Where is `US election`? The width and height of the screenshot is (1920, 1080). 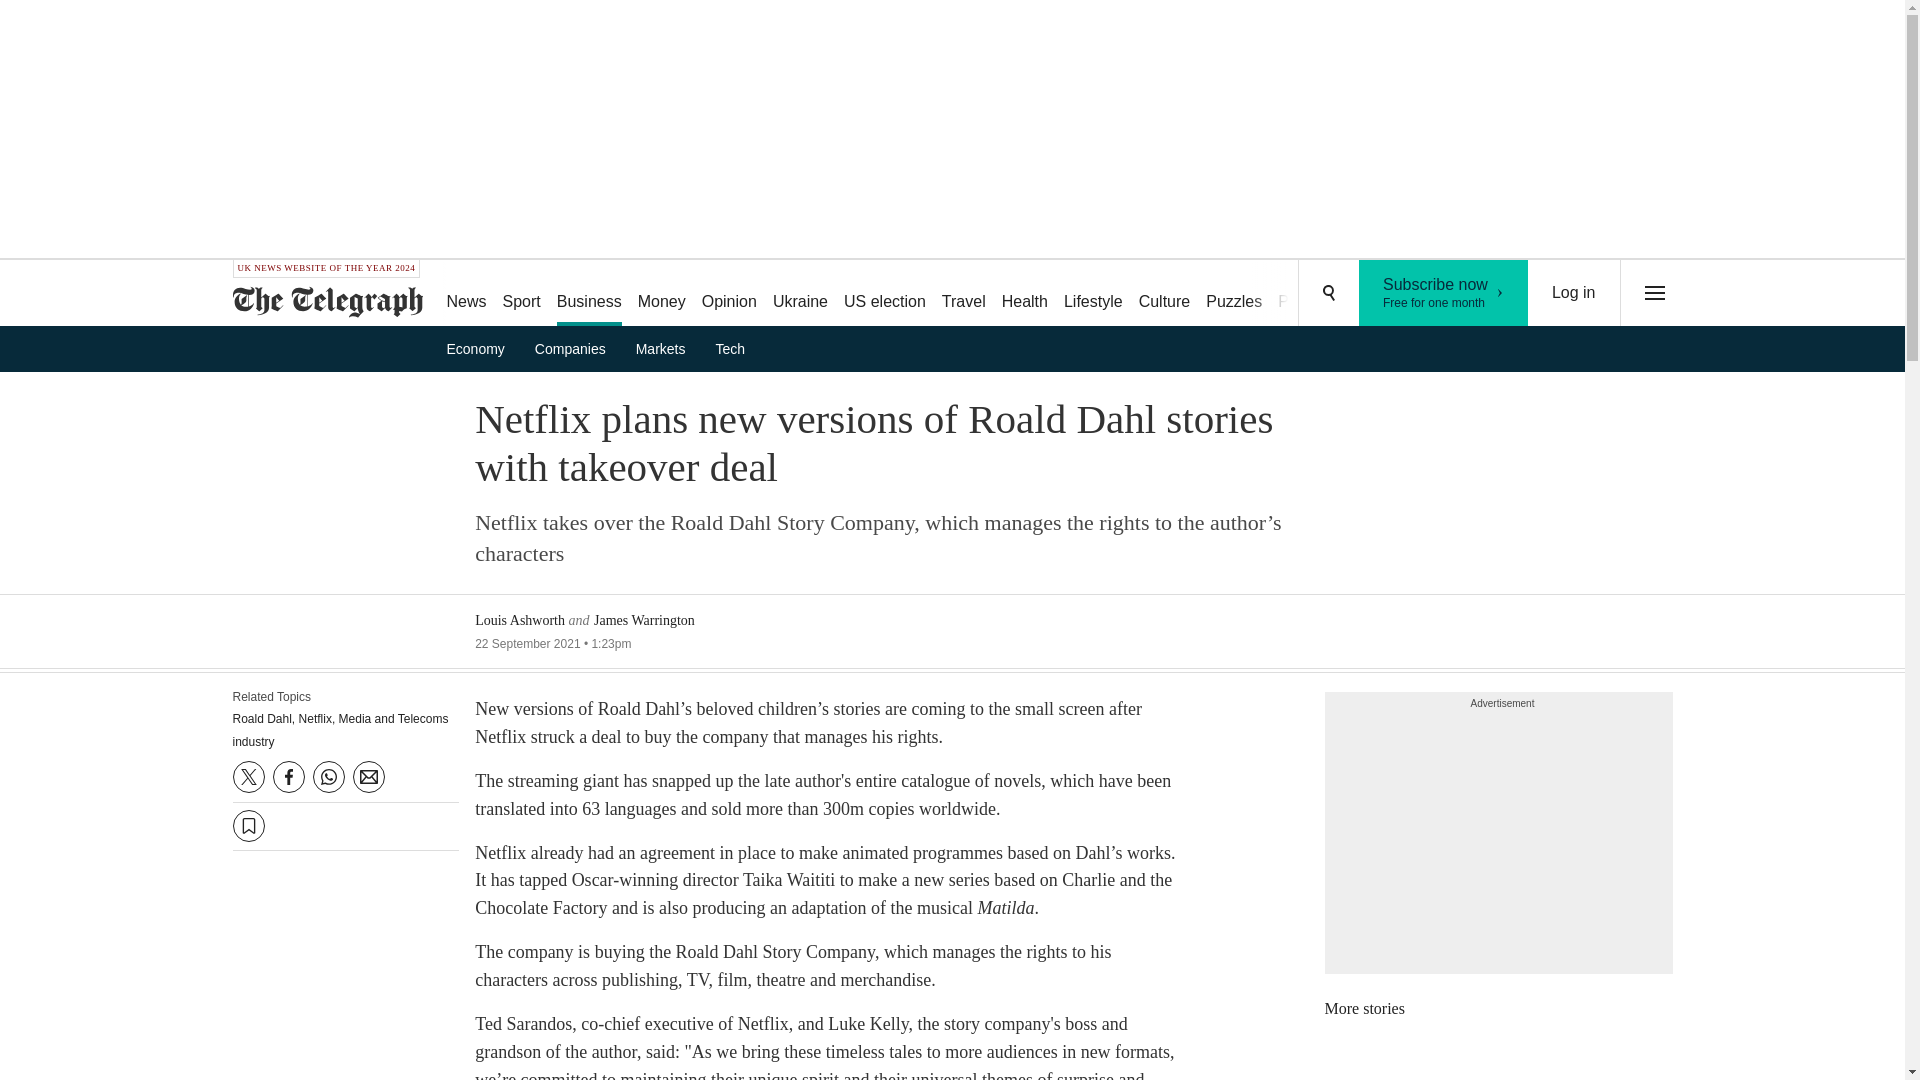 US election is located at coordinates (884, 294).